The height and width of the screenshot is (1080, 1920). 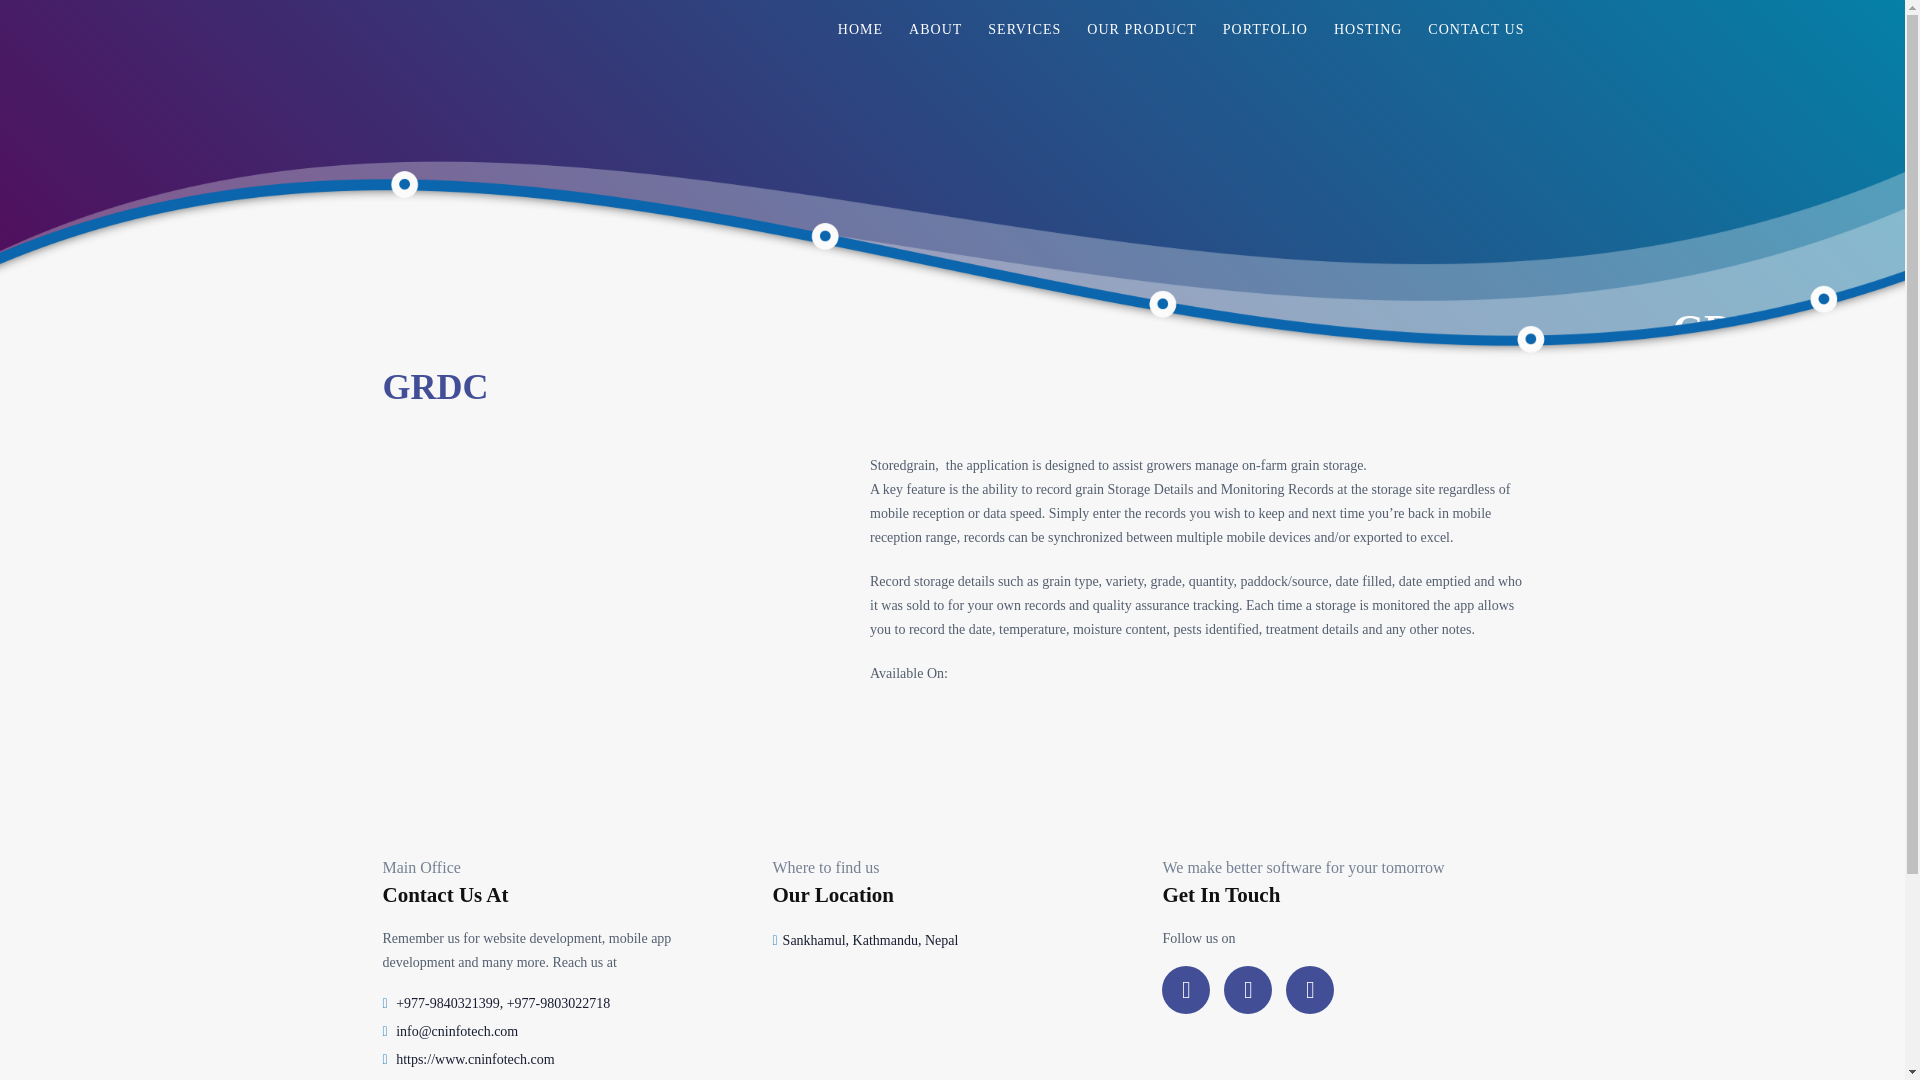 I want to click on CONTACT US, so click(x=1475, y=30).